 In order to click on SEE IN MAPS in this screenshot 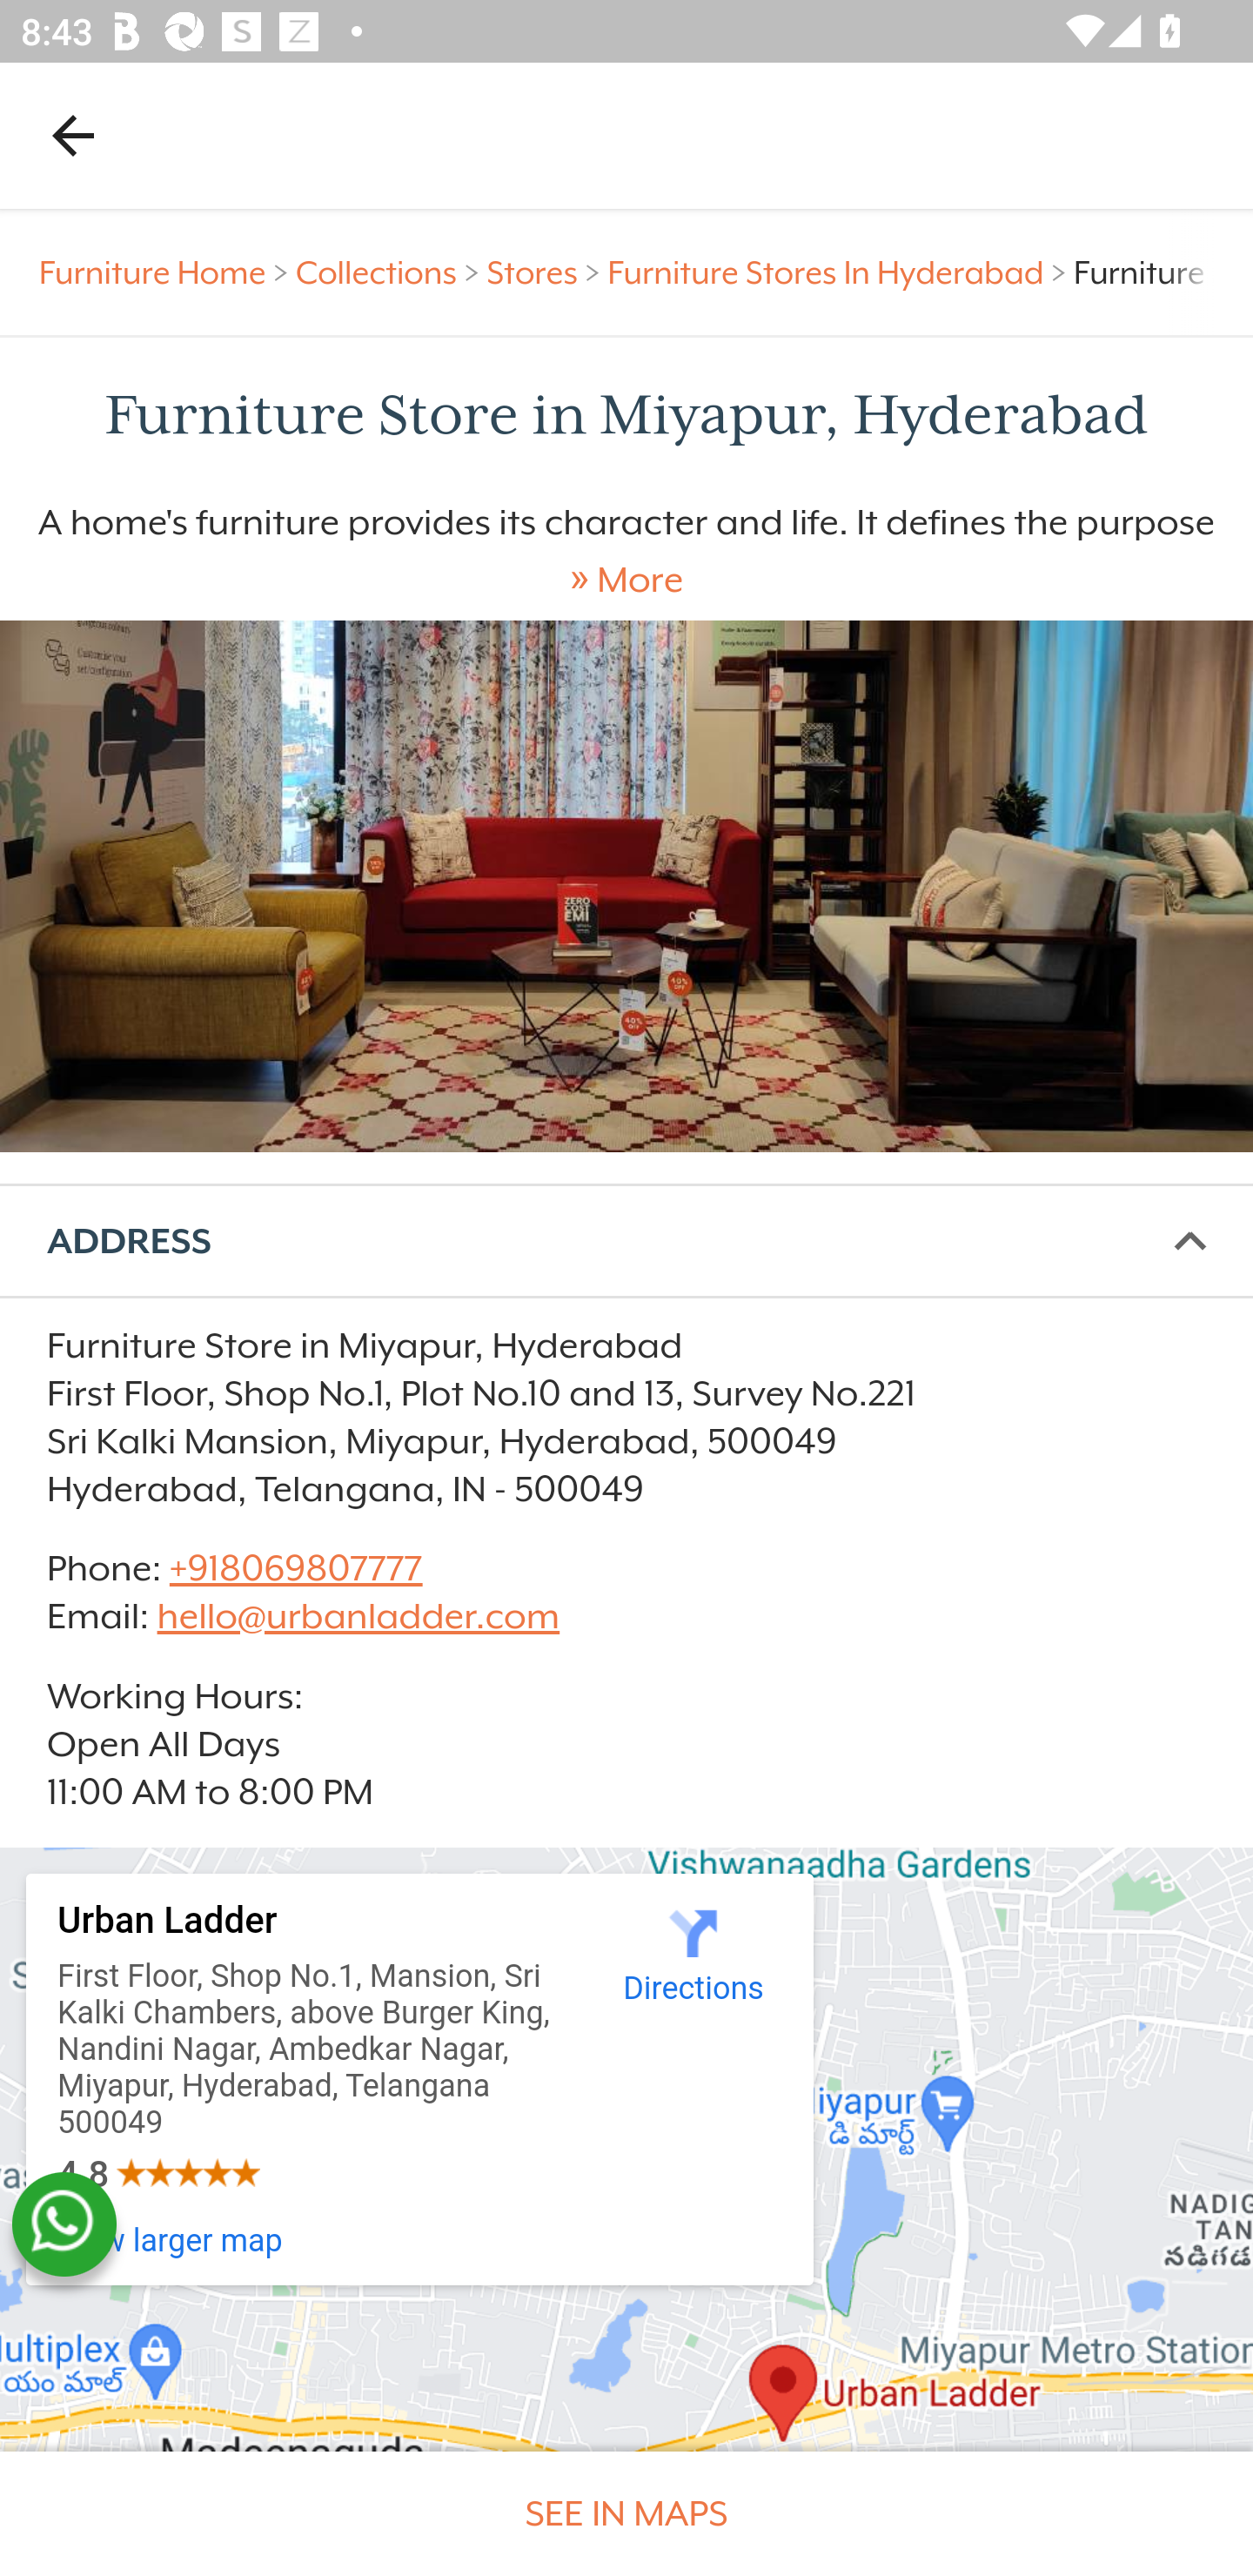, I will do `click(626, 2513)`.